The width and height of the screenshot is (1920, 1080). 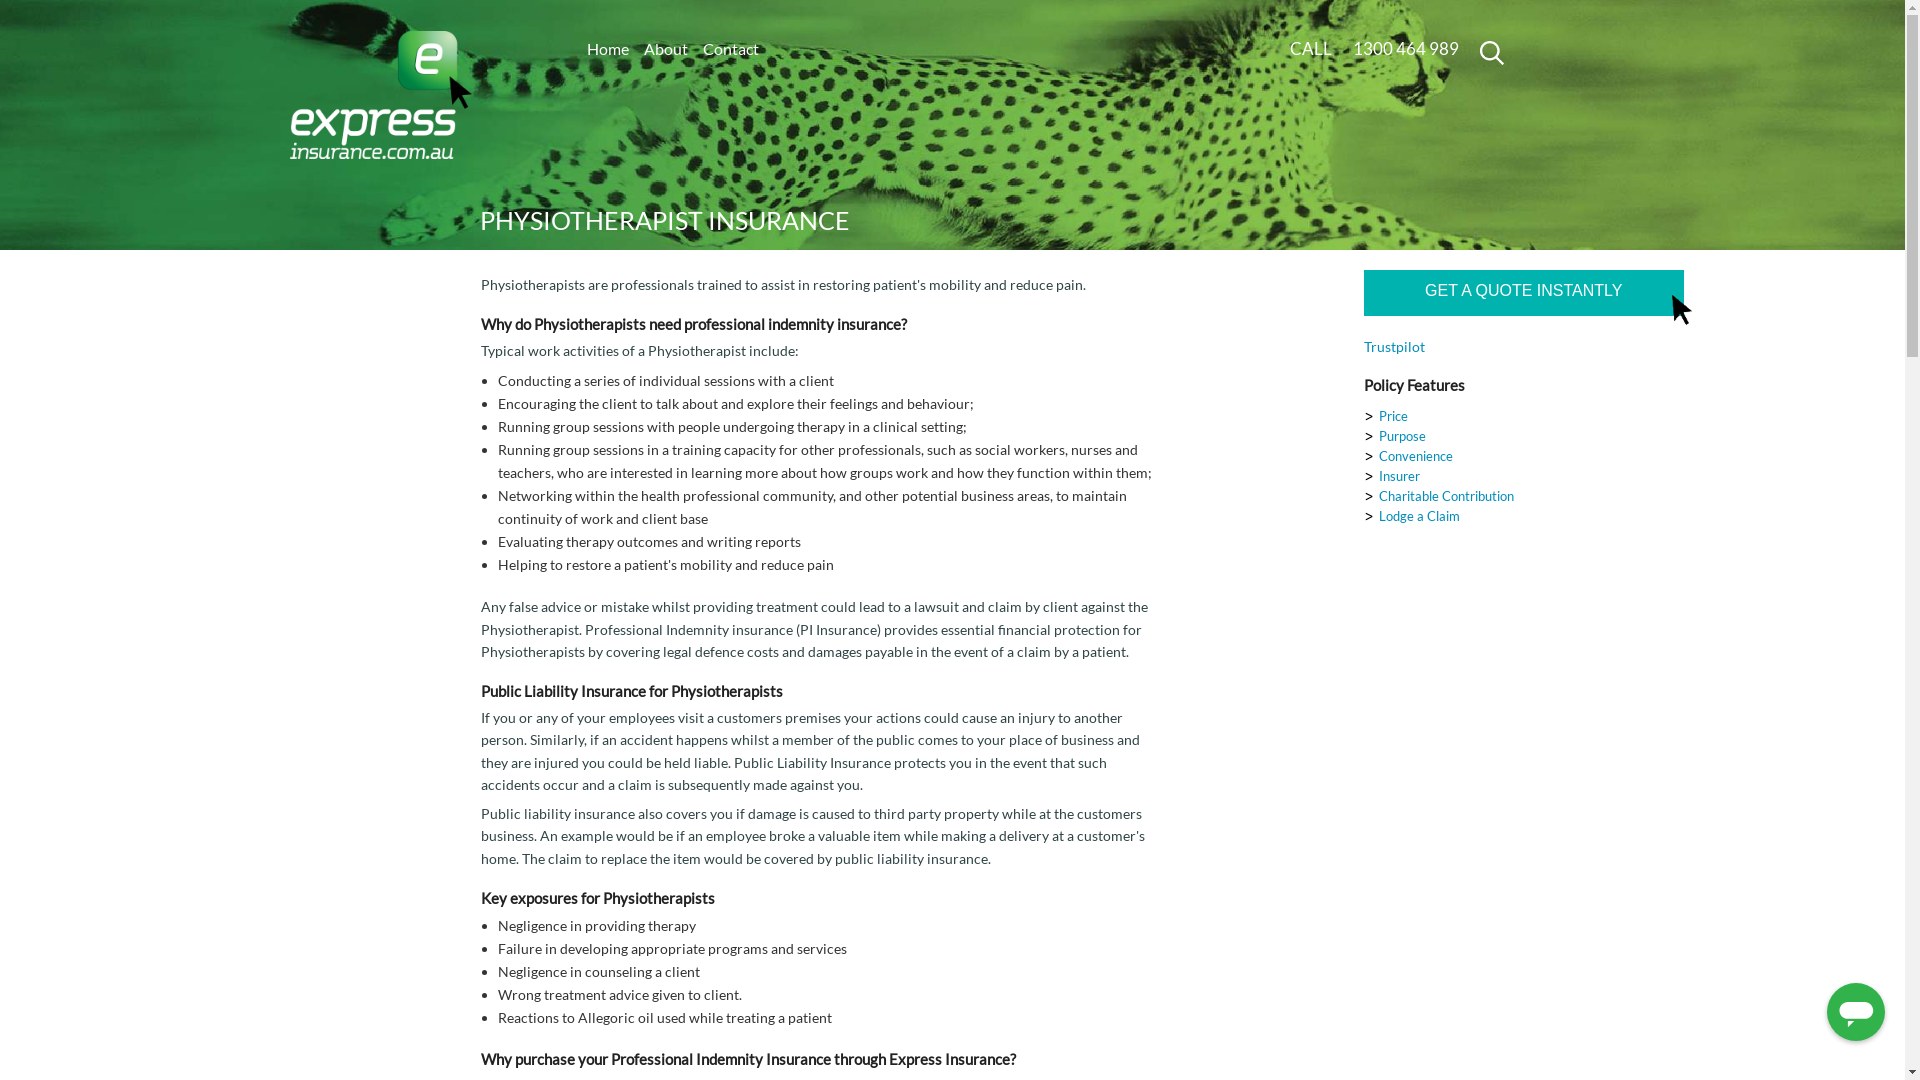 I want to click on 1300 464 989, so click(x=1406, y=48).